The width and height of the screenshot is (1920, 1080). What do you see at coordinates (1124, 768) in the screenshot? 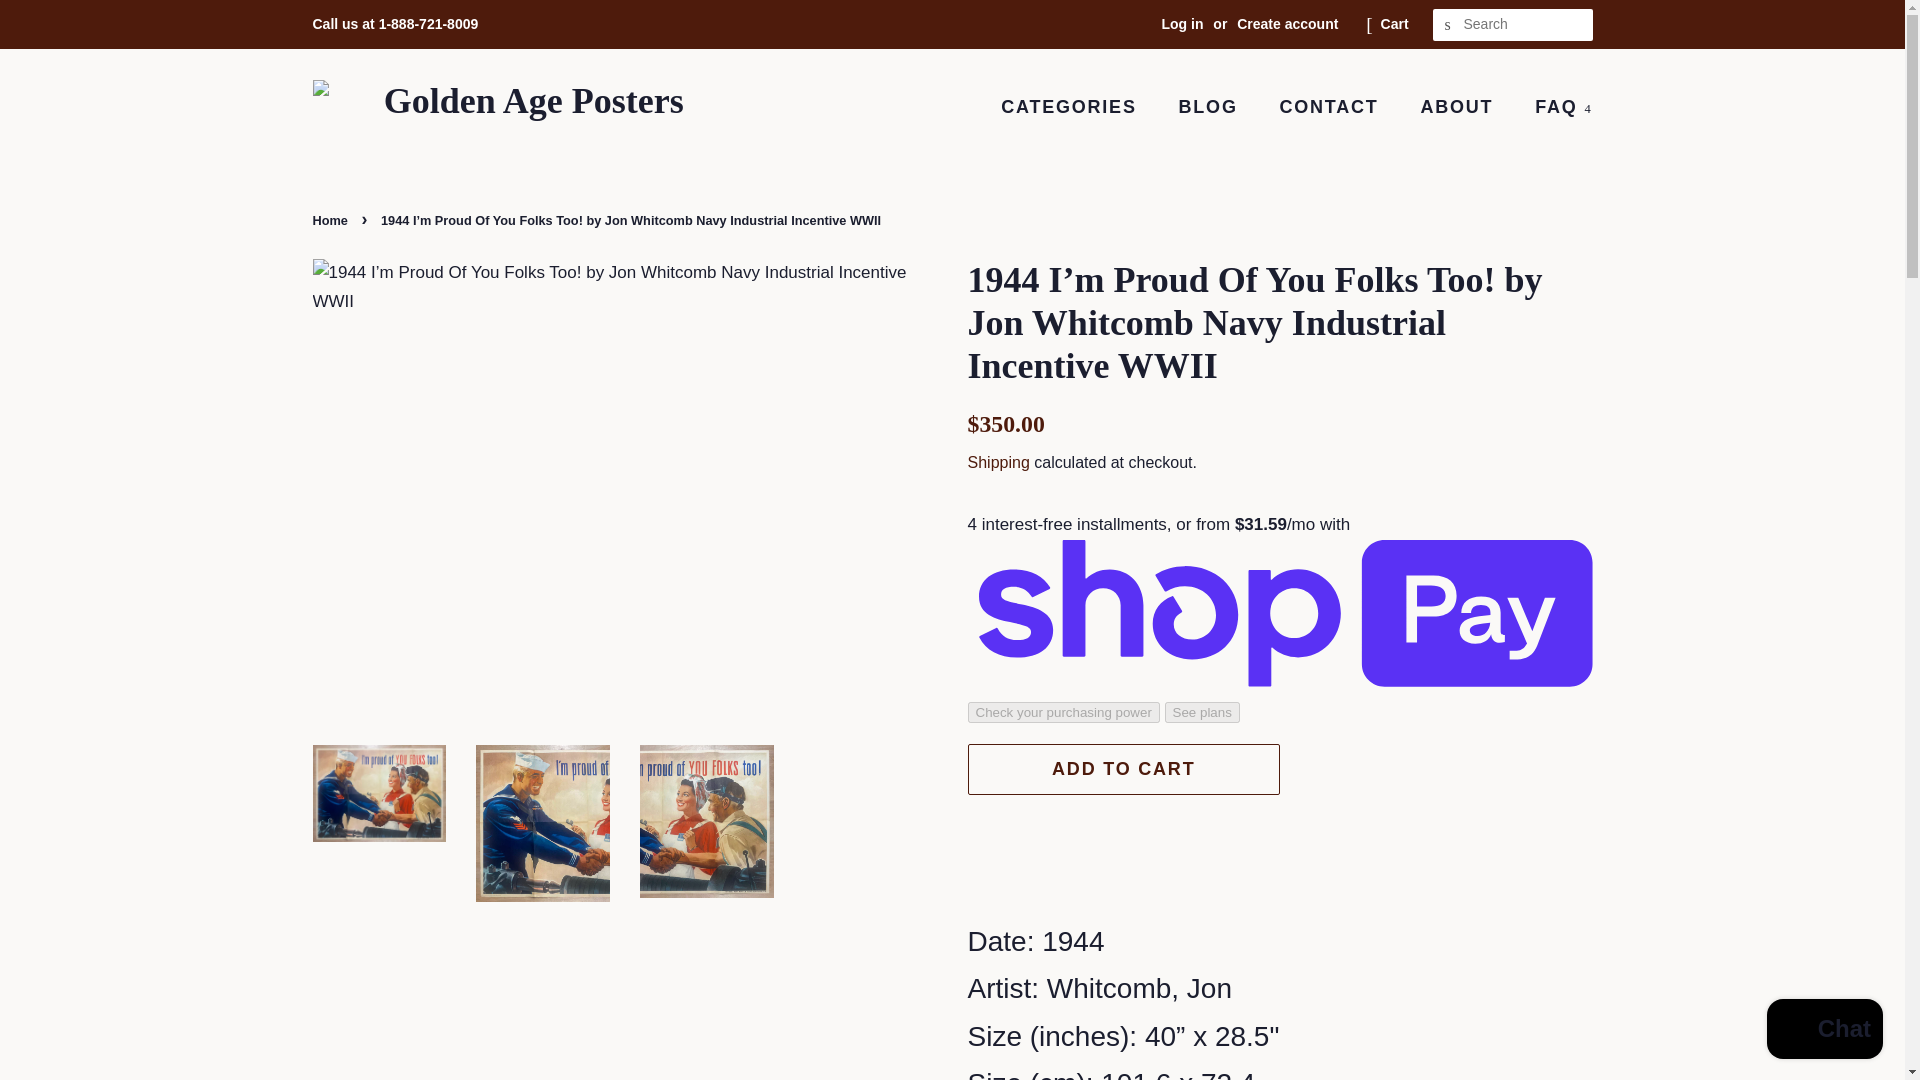
I see `ADD TO CART` at bounding box center [1124, 768].